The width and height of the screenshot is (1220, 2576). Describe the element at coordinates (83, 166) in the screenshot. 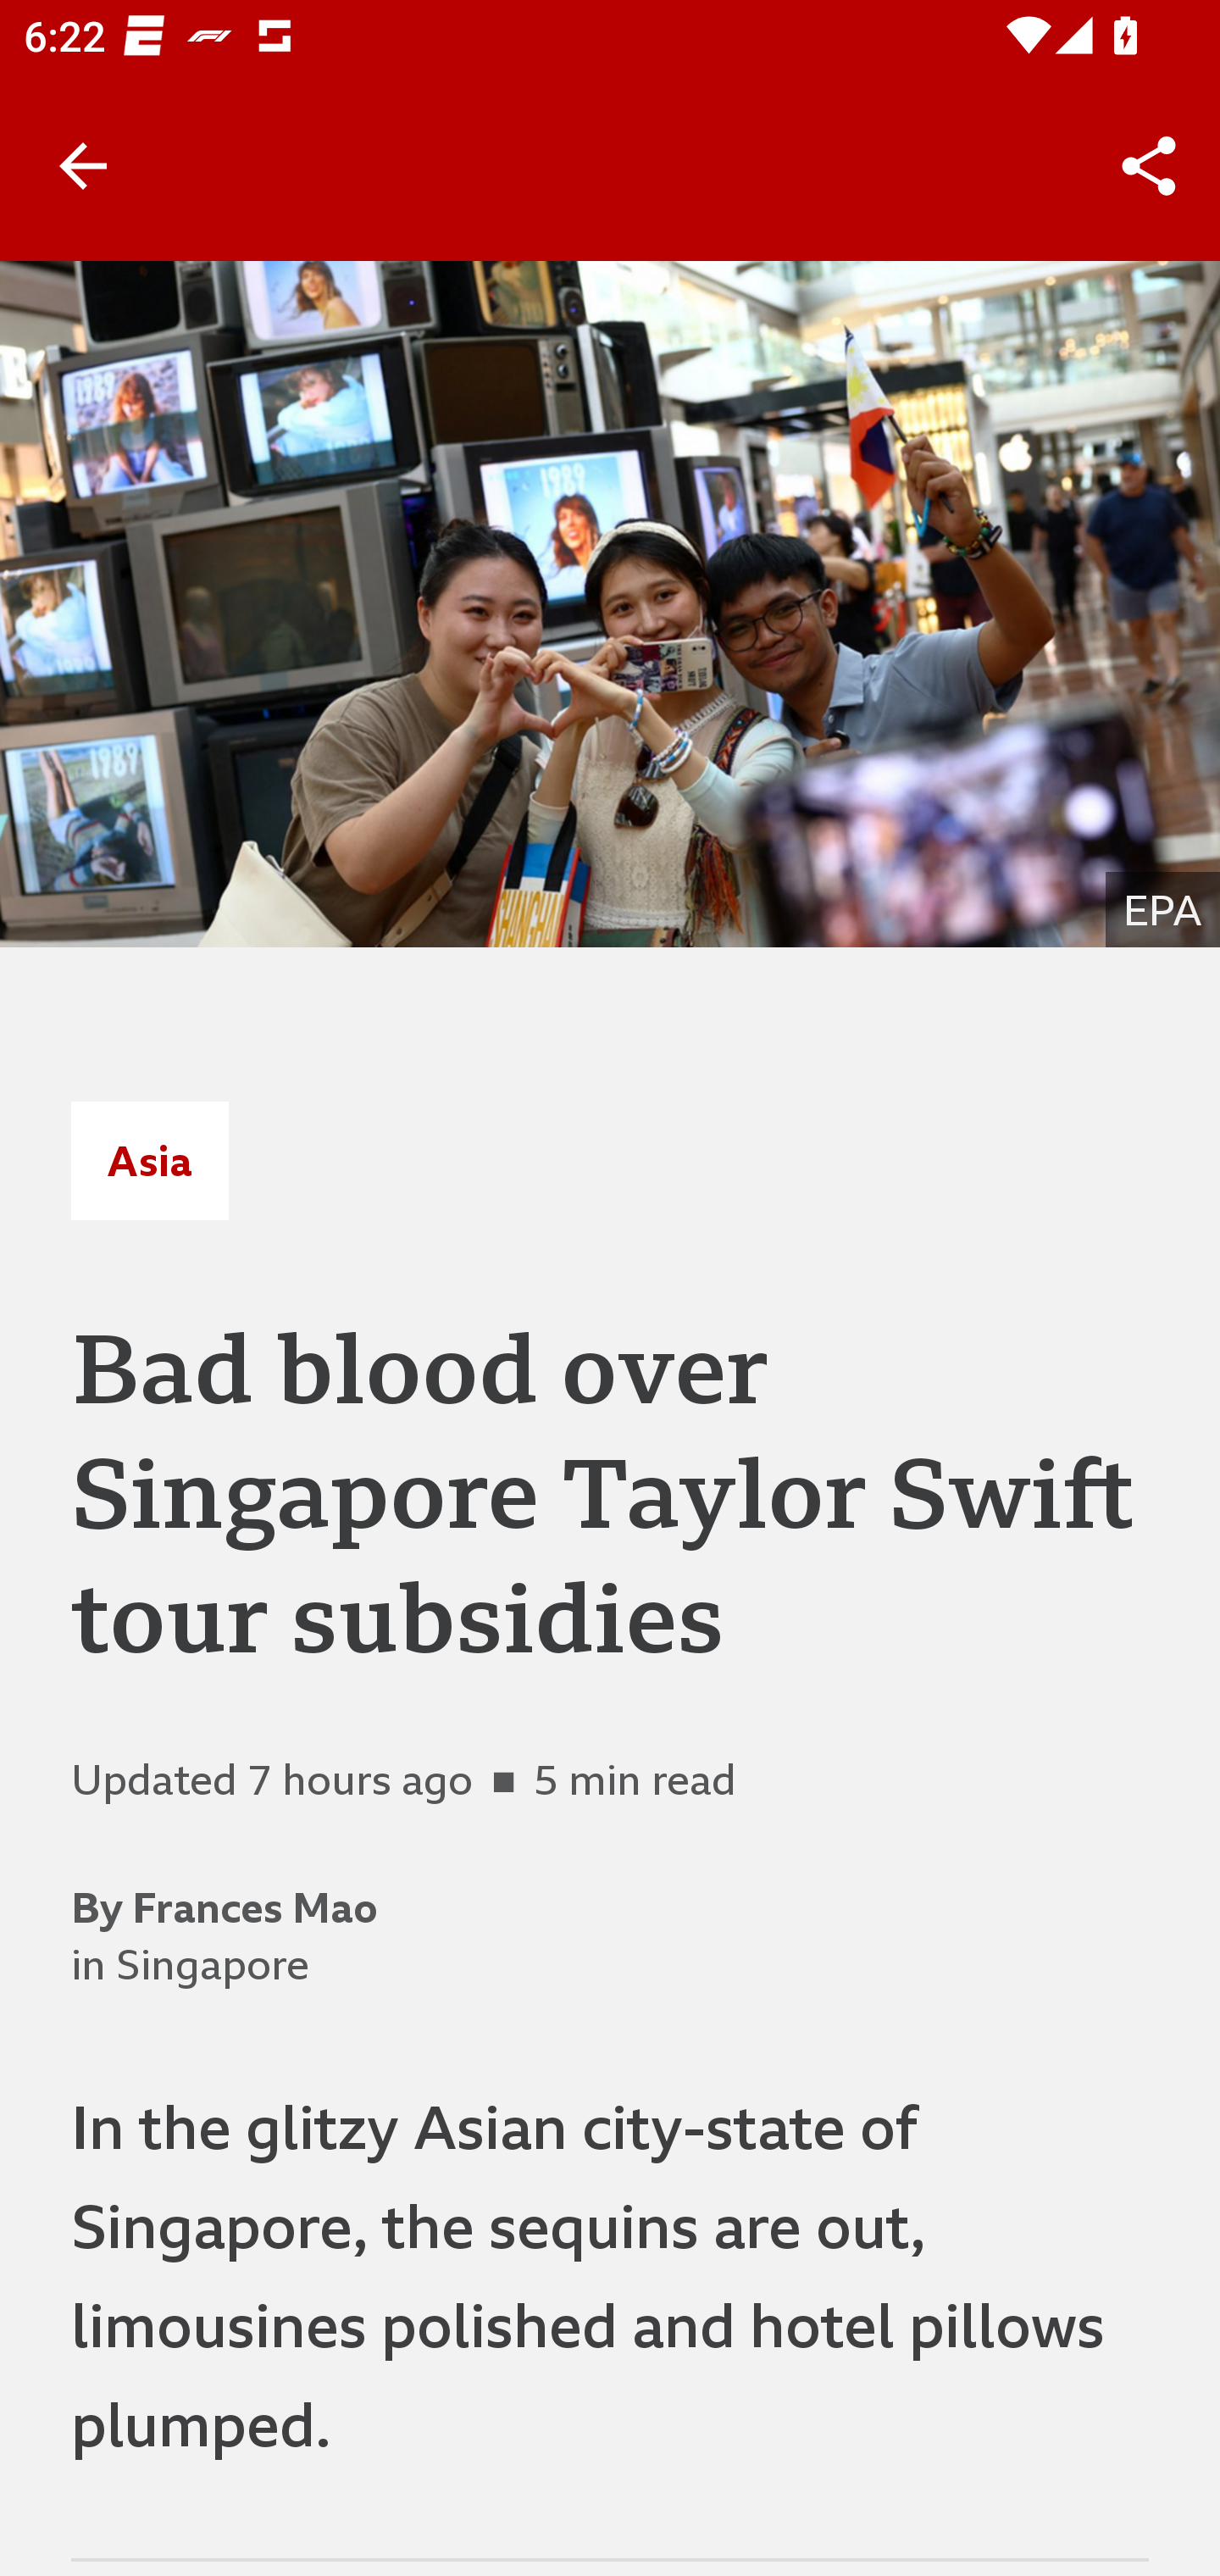

I see `Back` at that location.